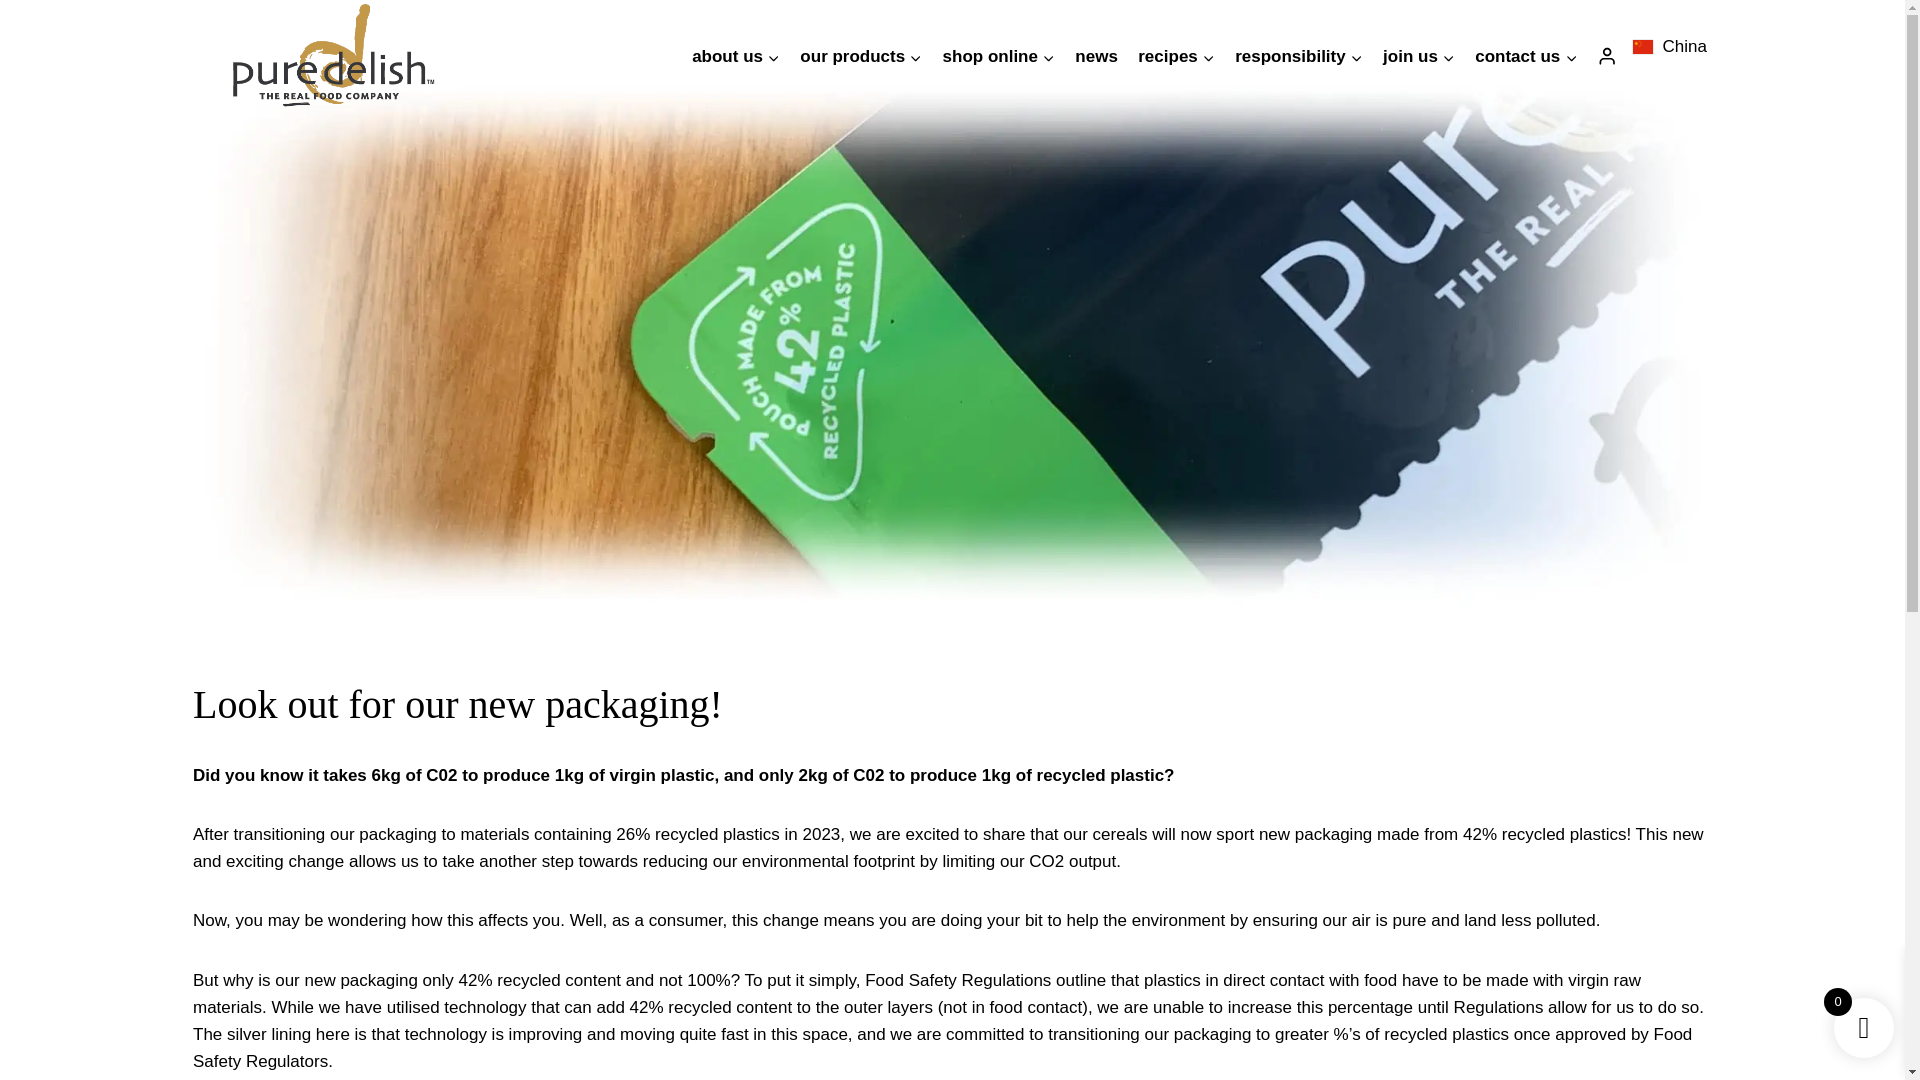 This screenshot has height=1080, width=1920. Describe the element at coordinates (735, 57) in the screenshot. I see `about us` at that location.